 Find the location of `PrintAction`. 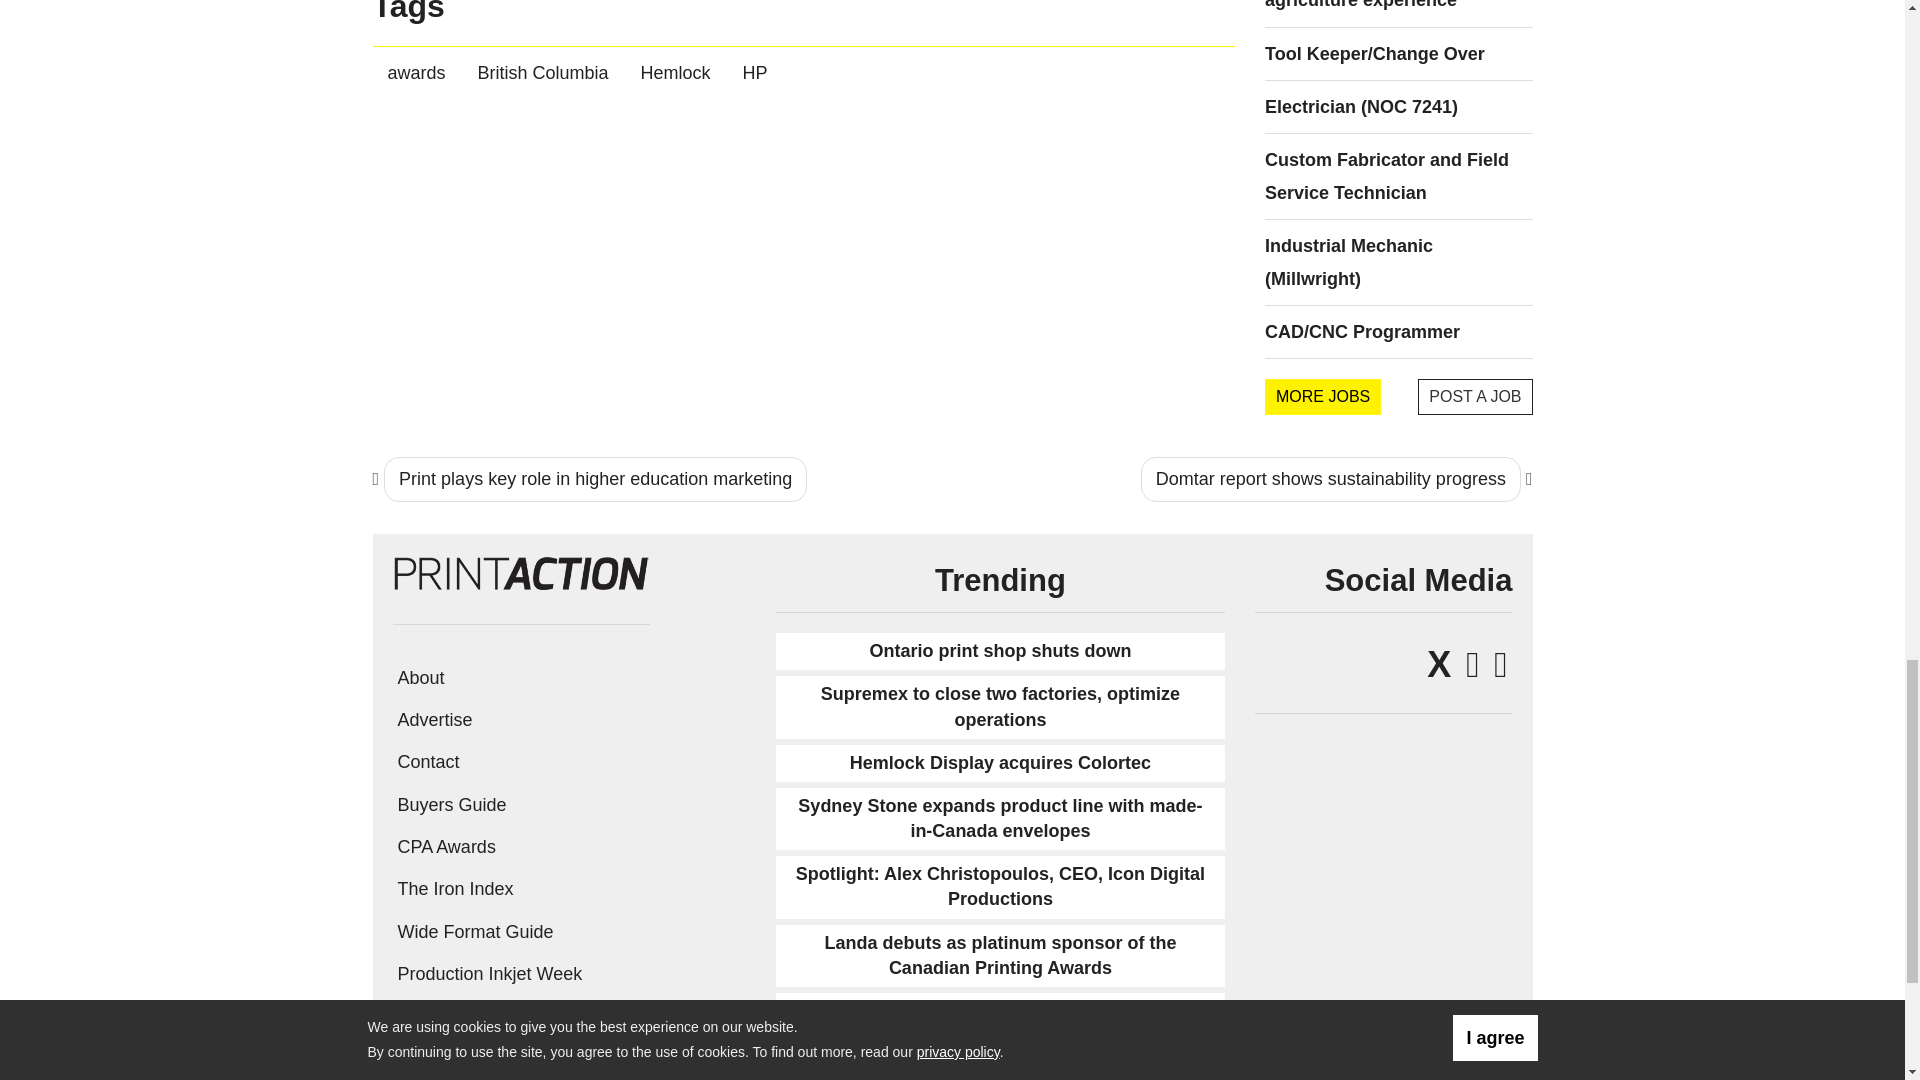

PrintAction is located at coordinates (520, 570).